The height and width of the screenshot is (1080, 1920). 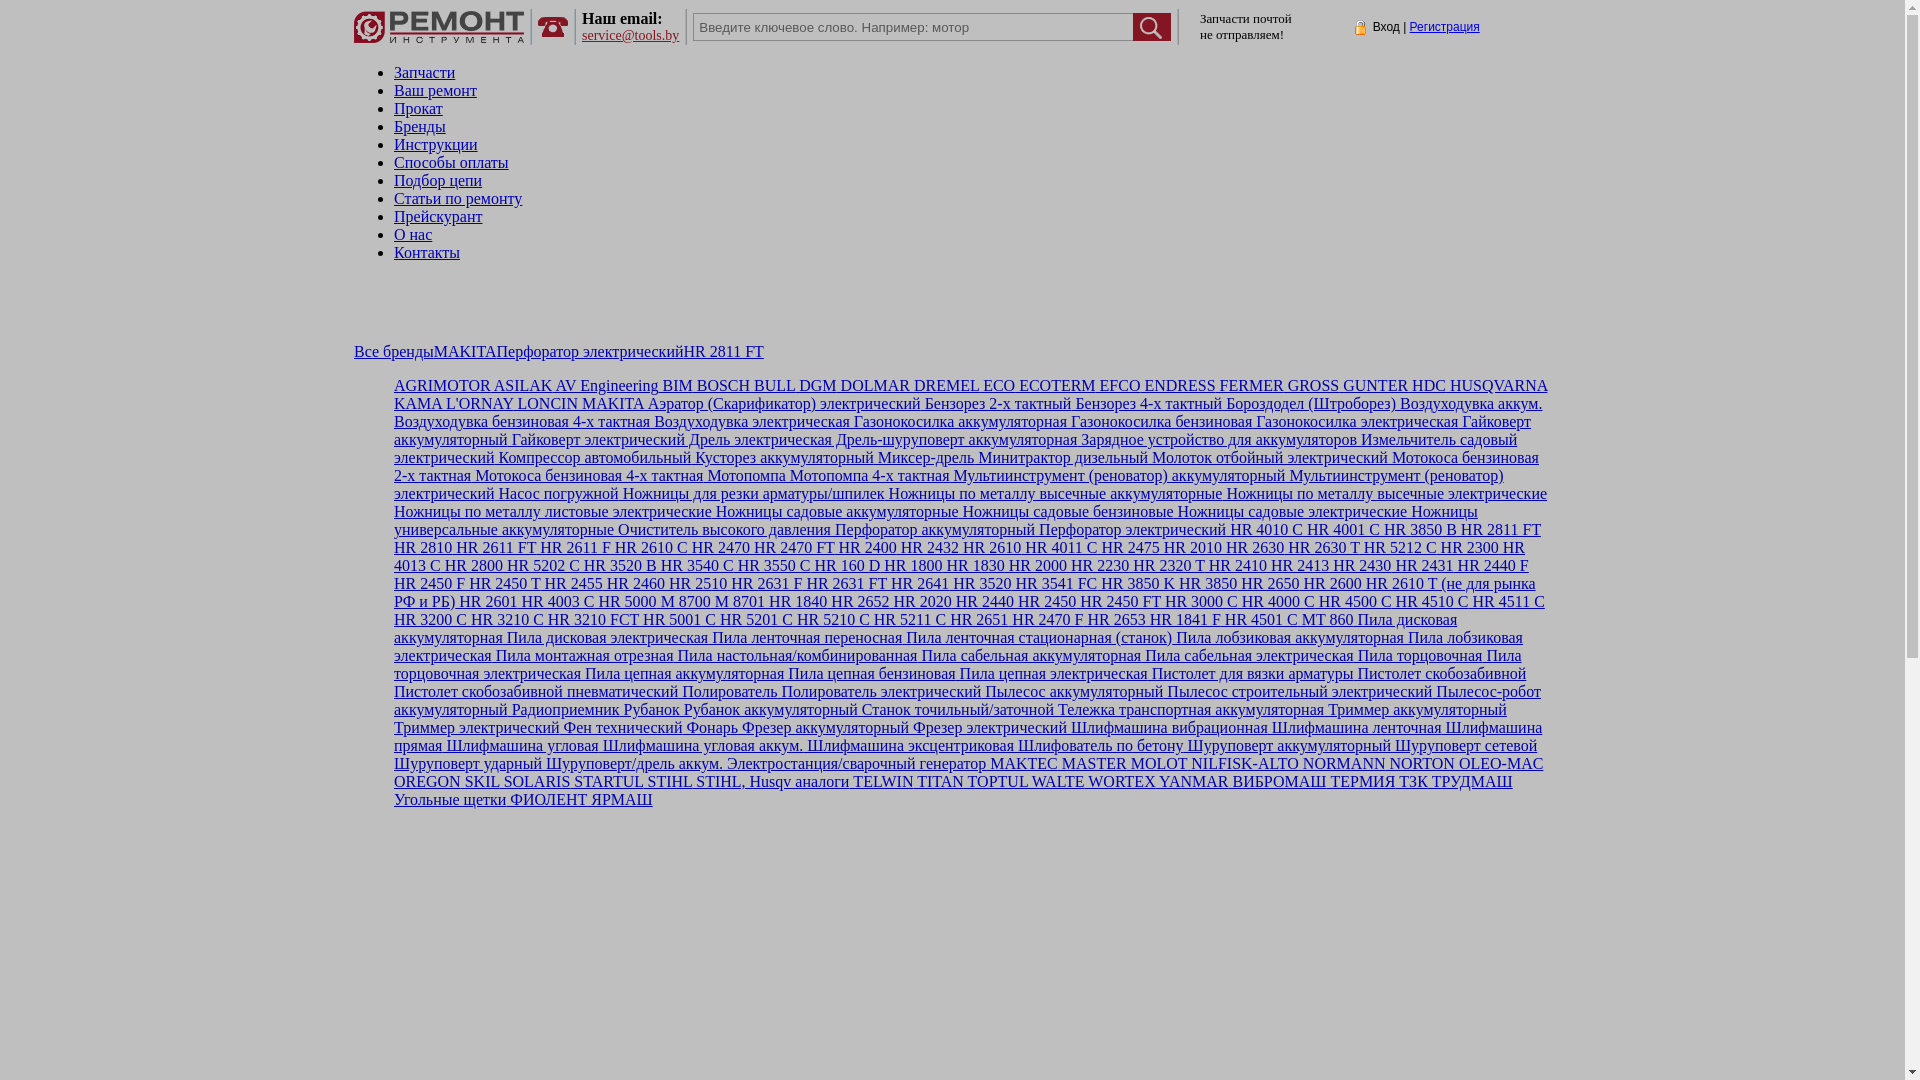 What do you see at coordinates (858, 602) in the screenshot?
I see `HR 2652` at bounding box center [858, 602].